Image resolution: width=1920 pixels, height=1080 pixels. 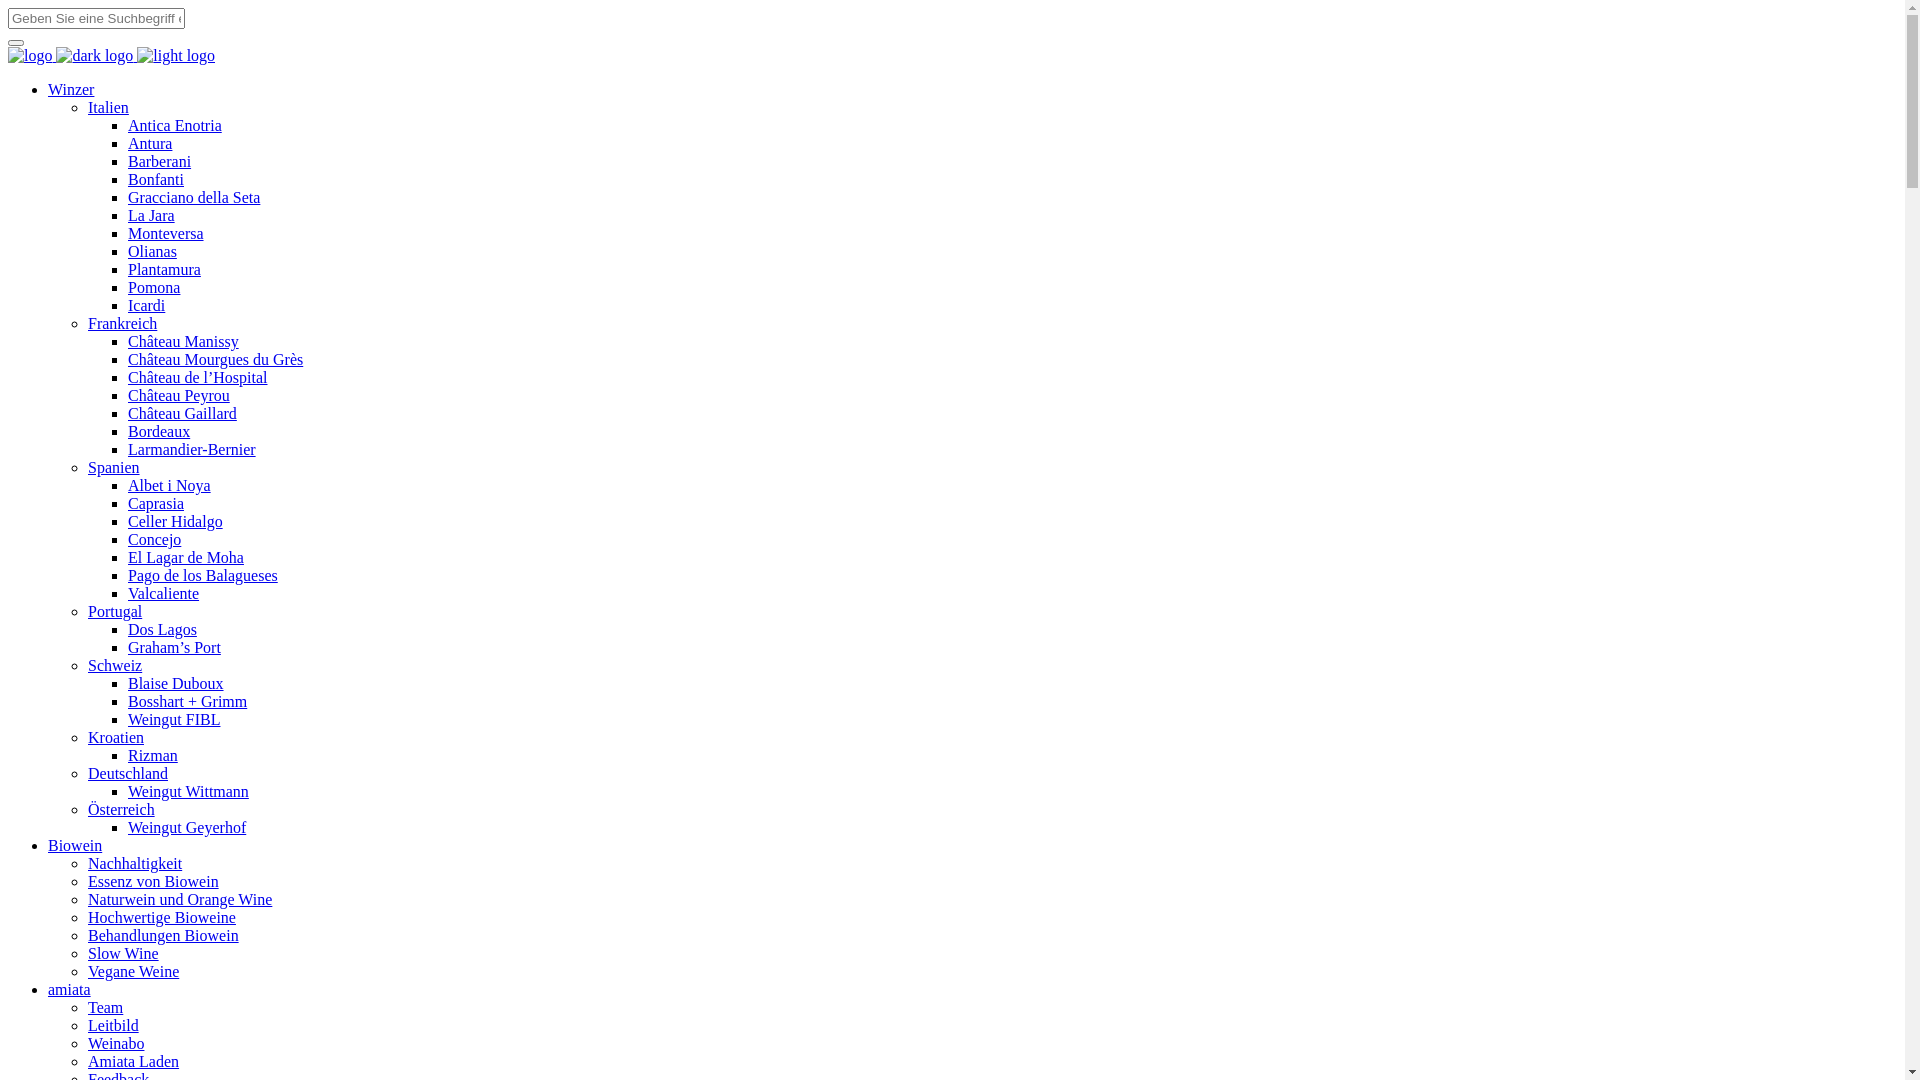 I want to click on Bordeaux, so click(x=159, y=432).